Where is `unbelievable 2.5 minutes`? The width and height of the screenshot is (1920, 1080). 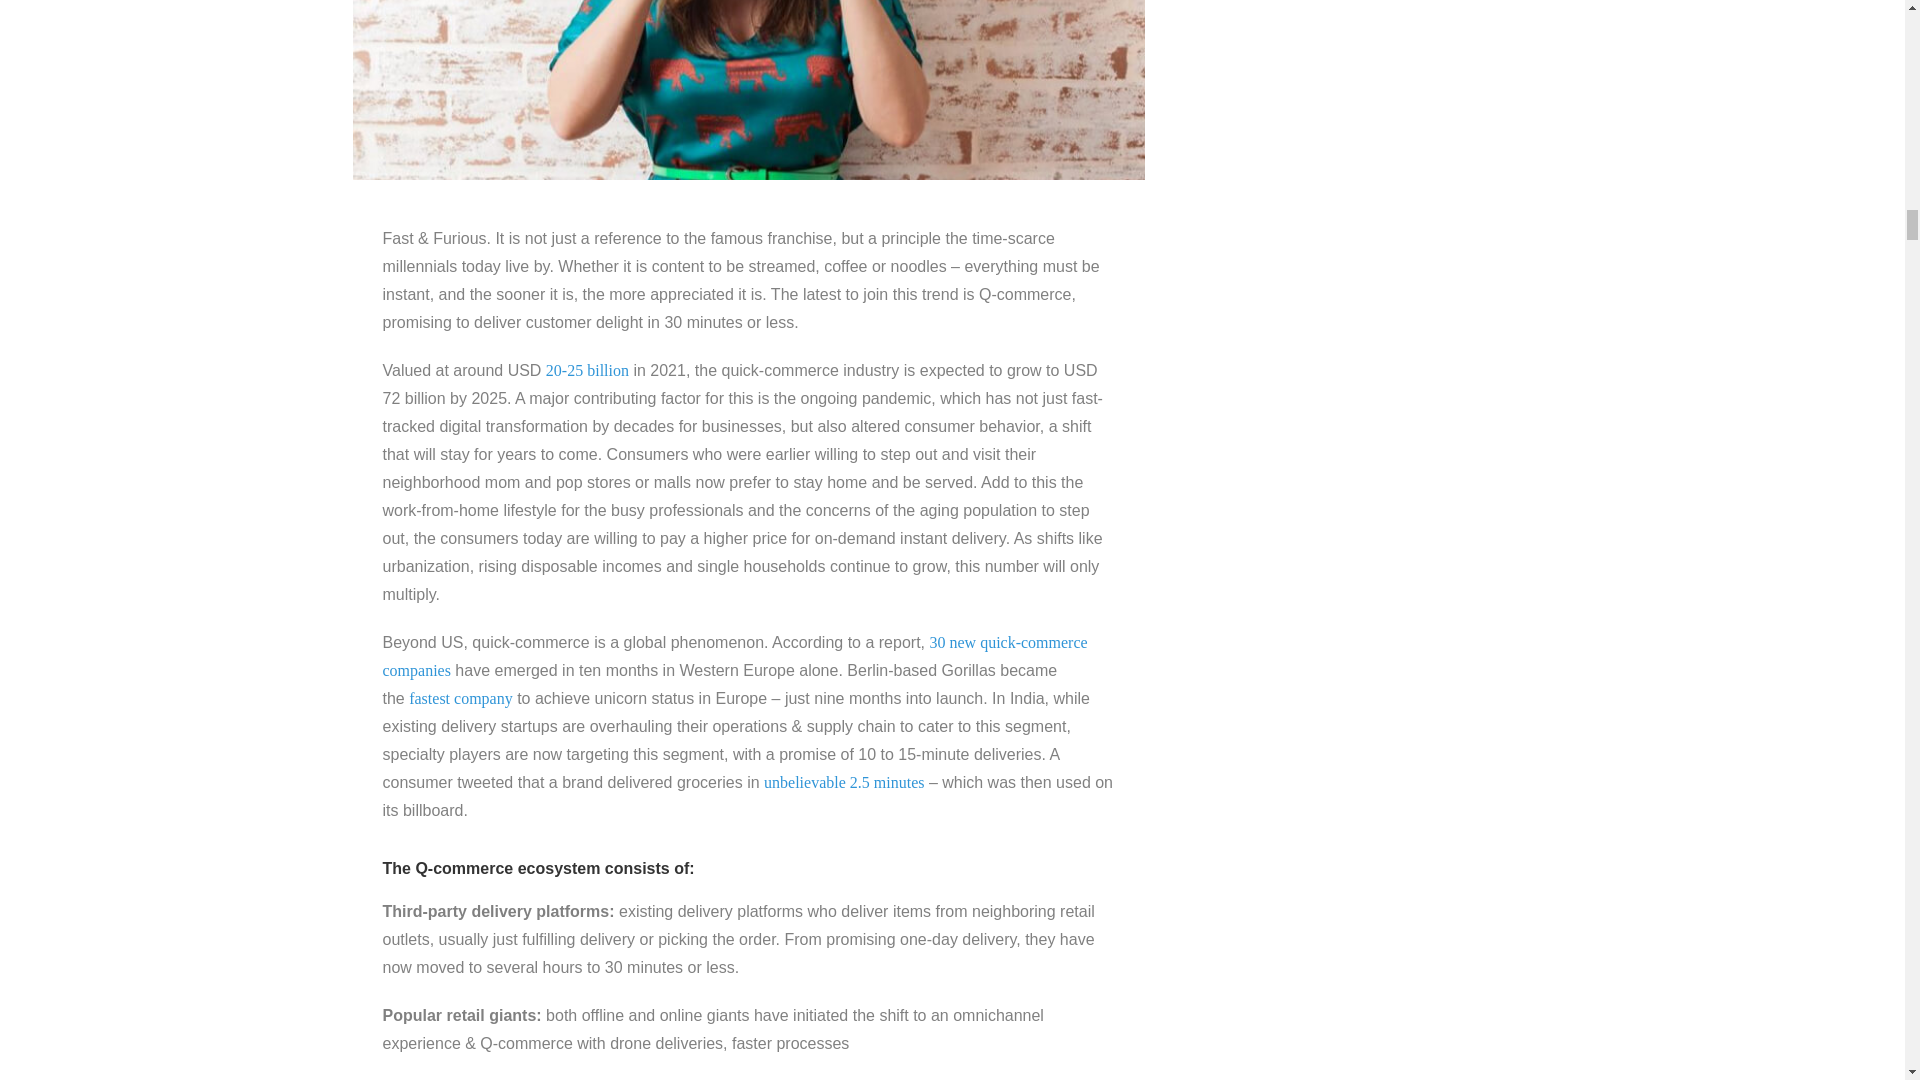
unbelievable 2.5 minutes is located at coordinates (844, 782).